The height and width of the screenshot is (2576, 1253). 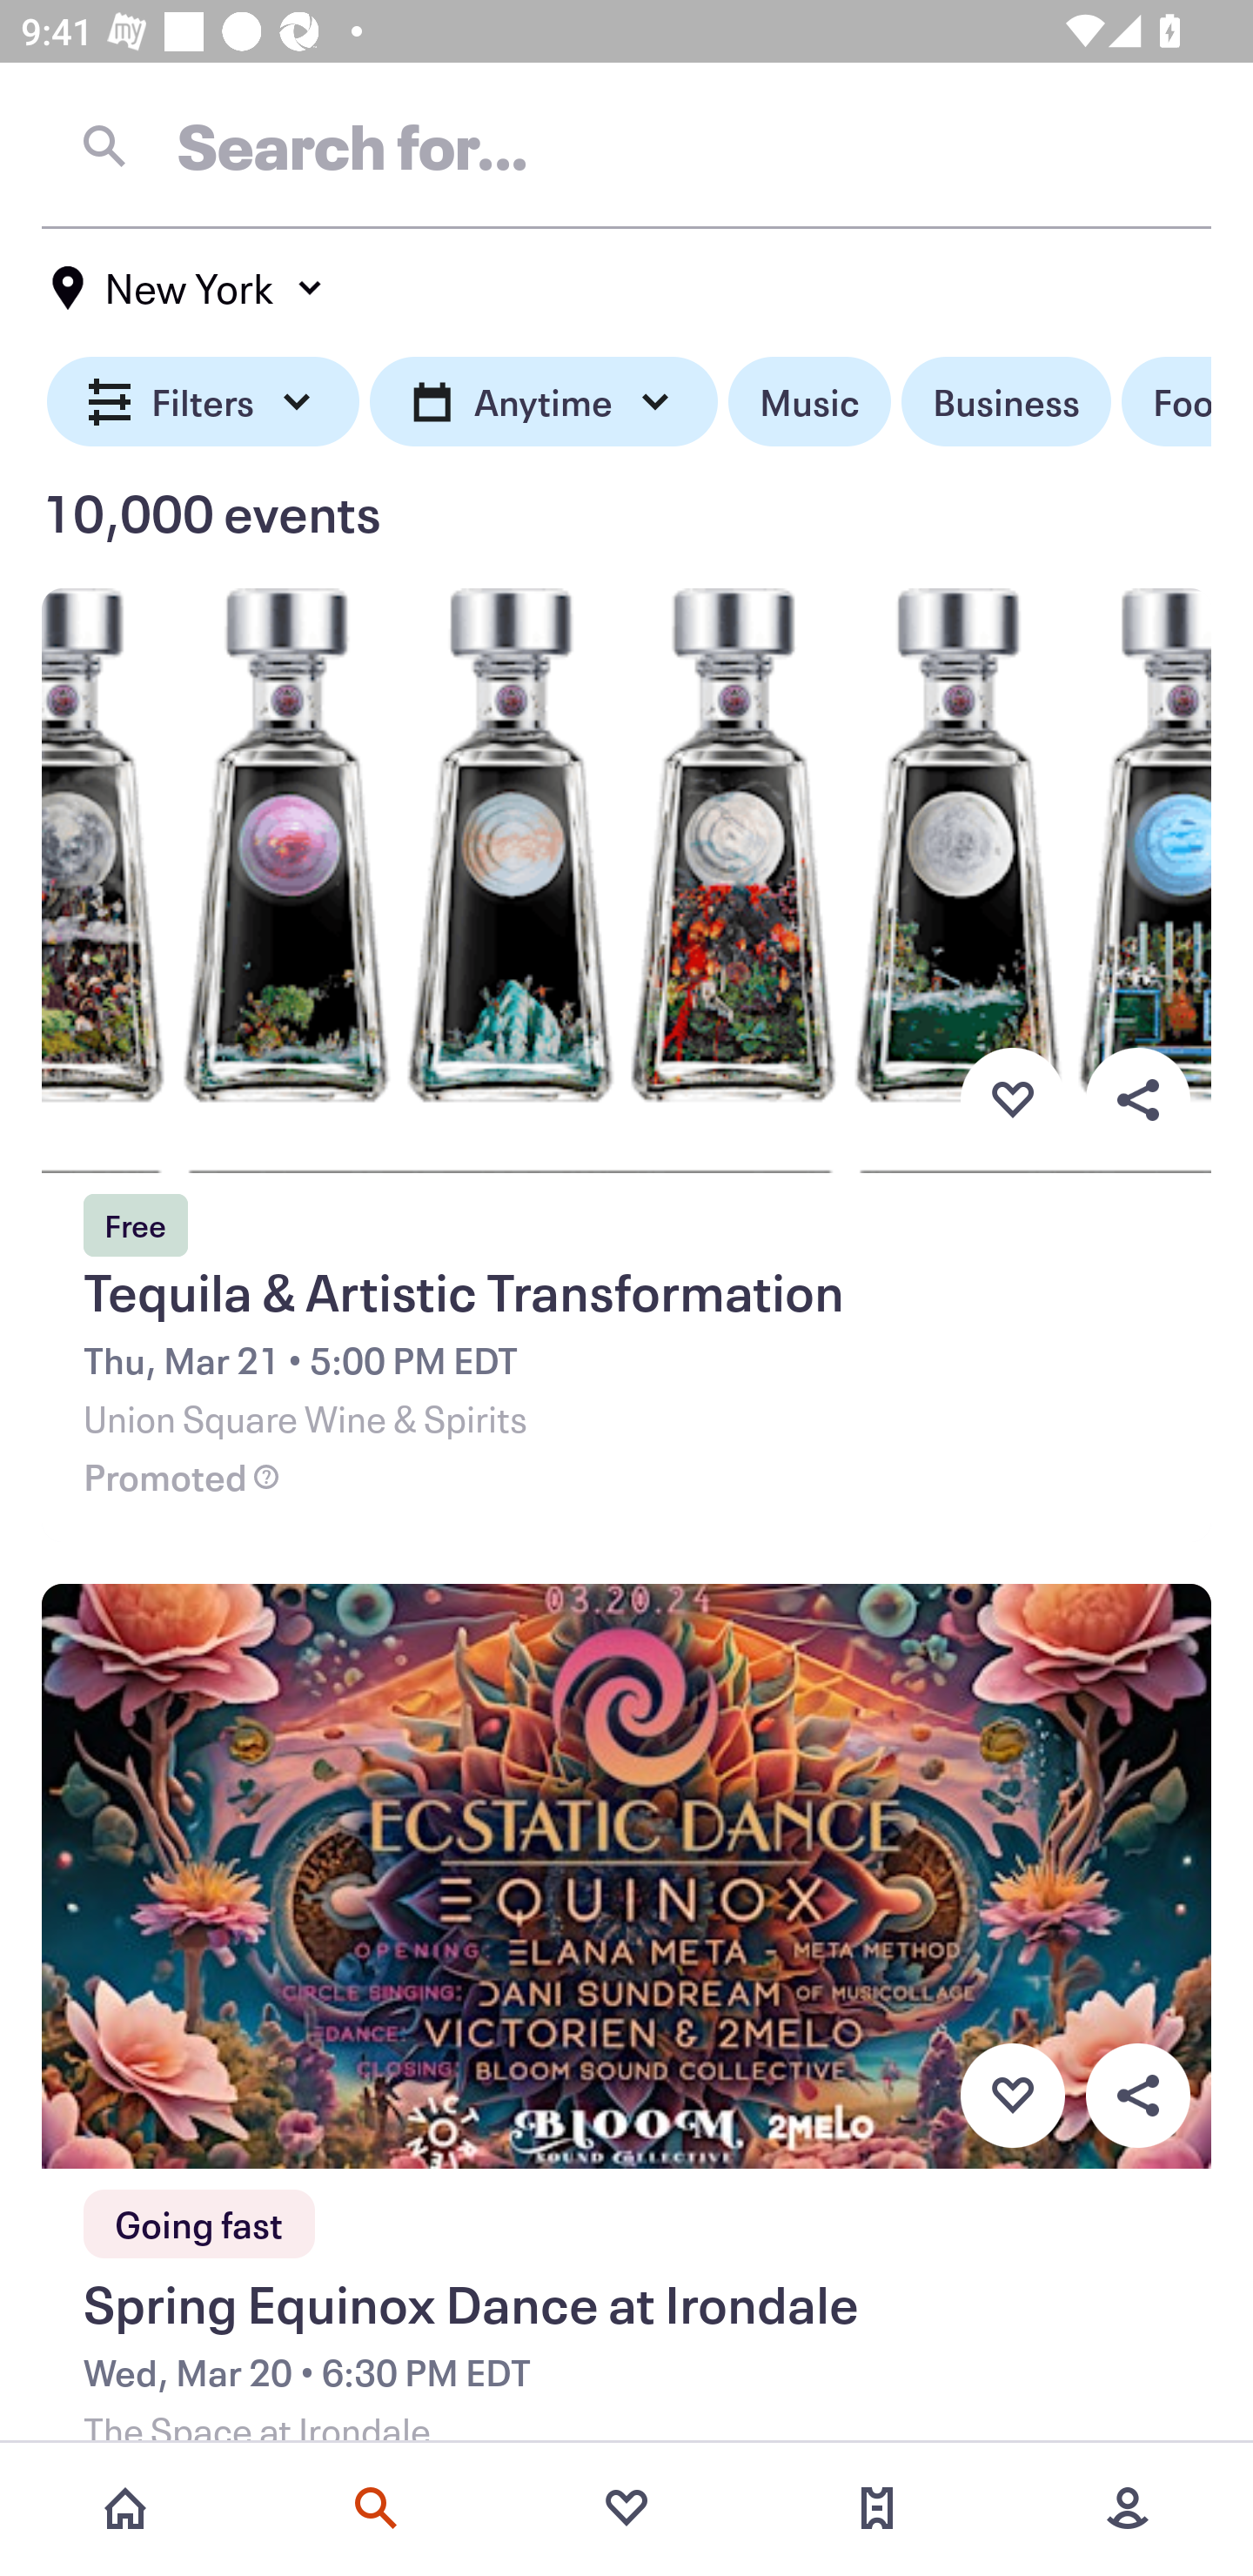 I want to click on Search events, so click(x=376, y=2508).